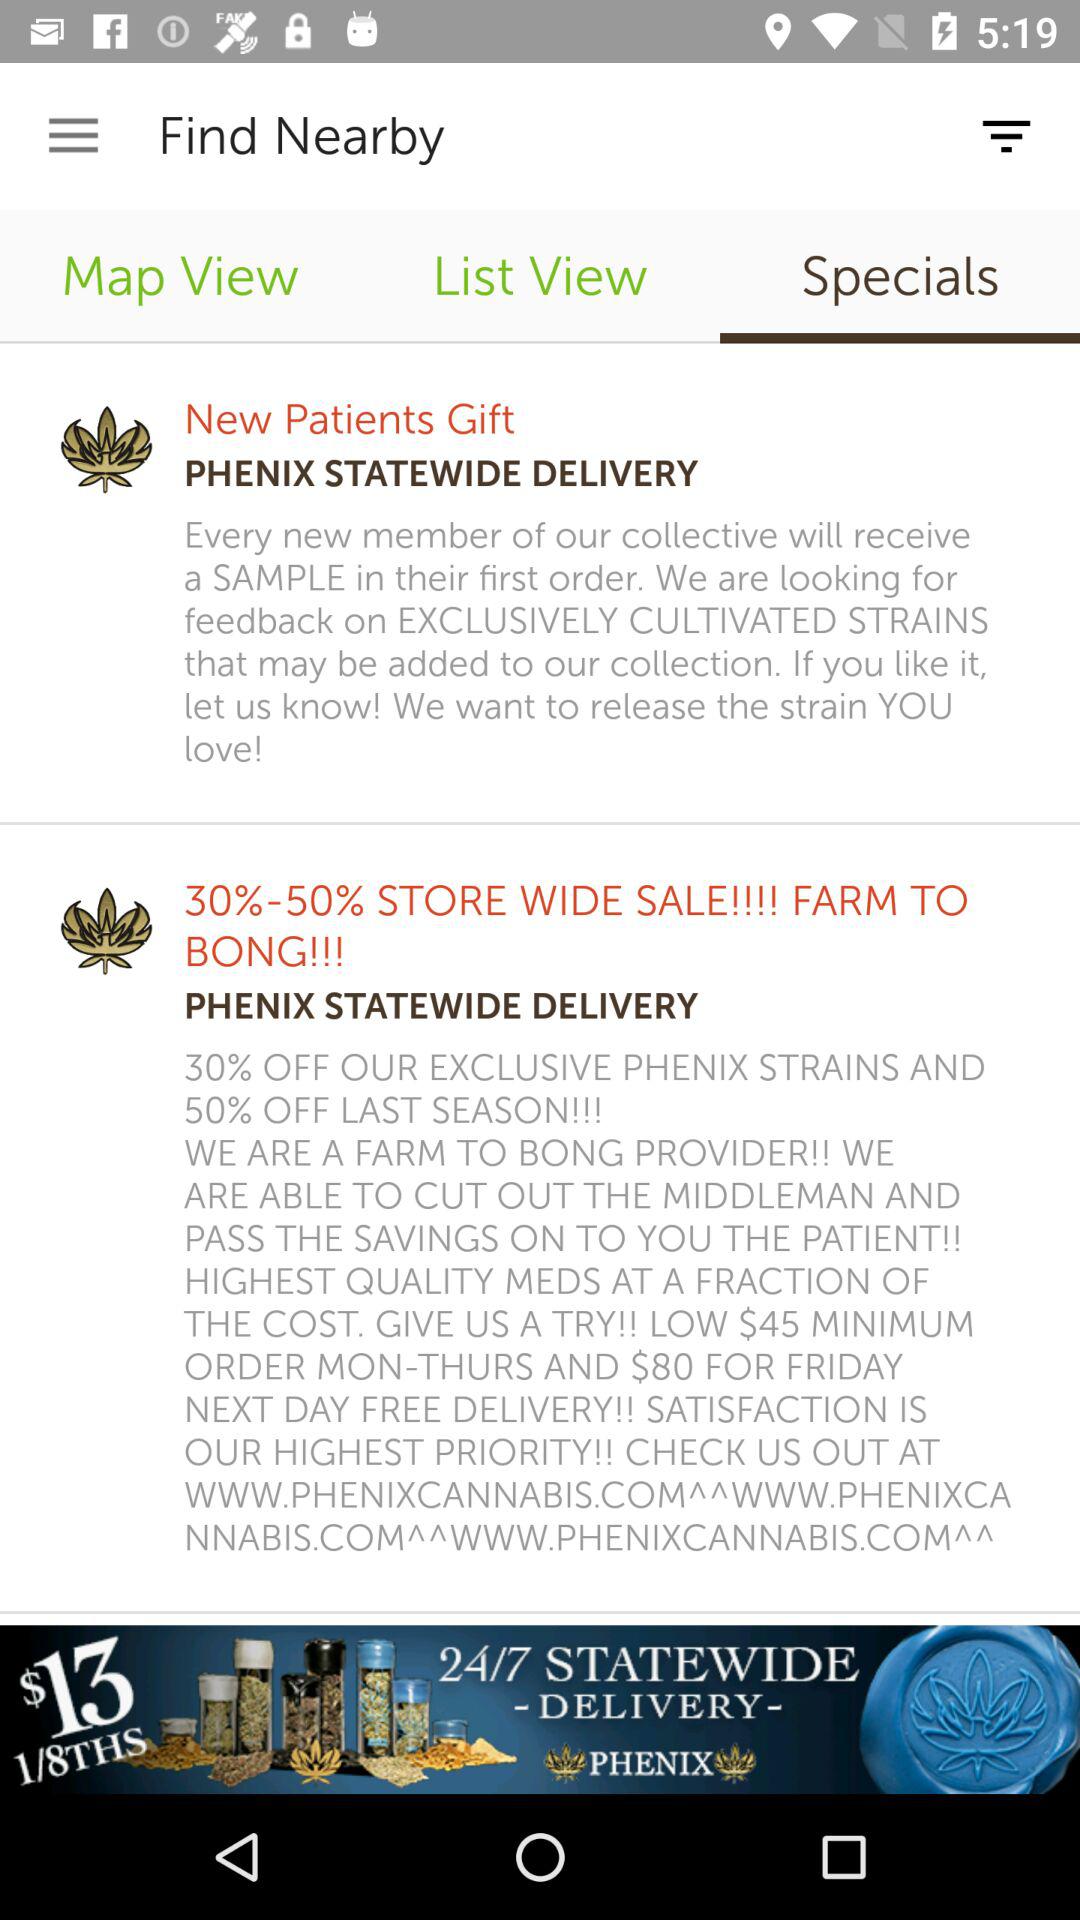  Describe the element at coordinates (605, 642) in the screenshot. I see `launch the every new member icon` at that location.